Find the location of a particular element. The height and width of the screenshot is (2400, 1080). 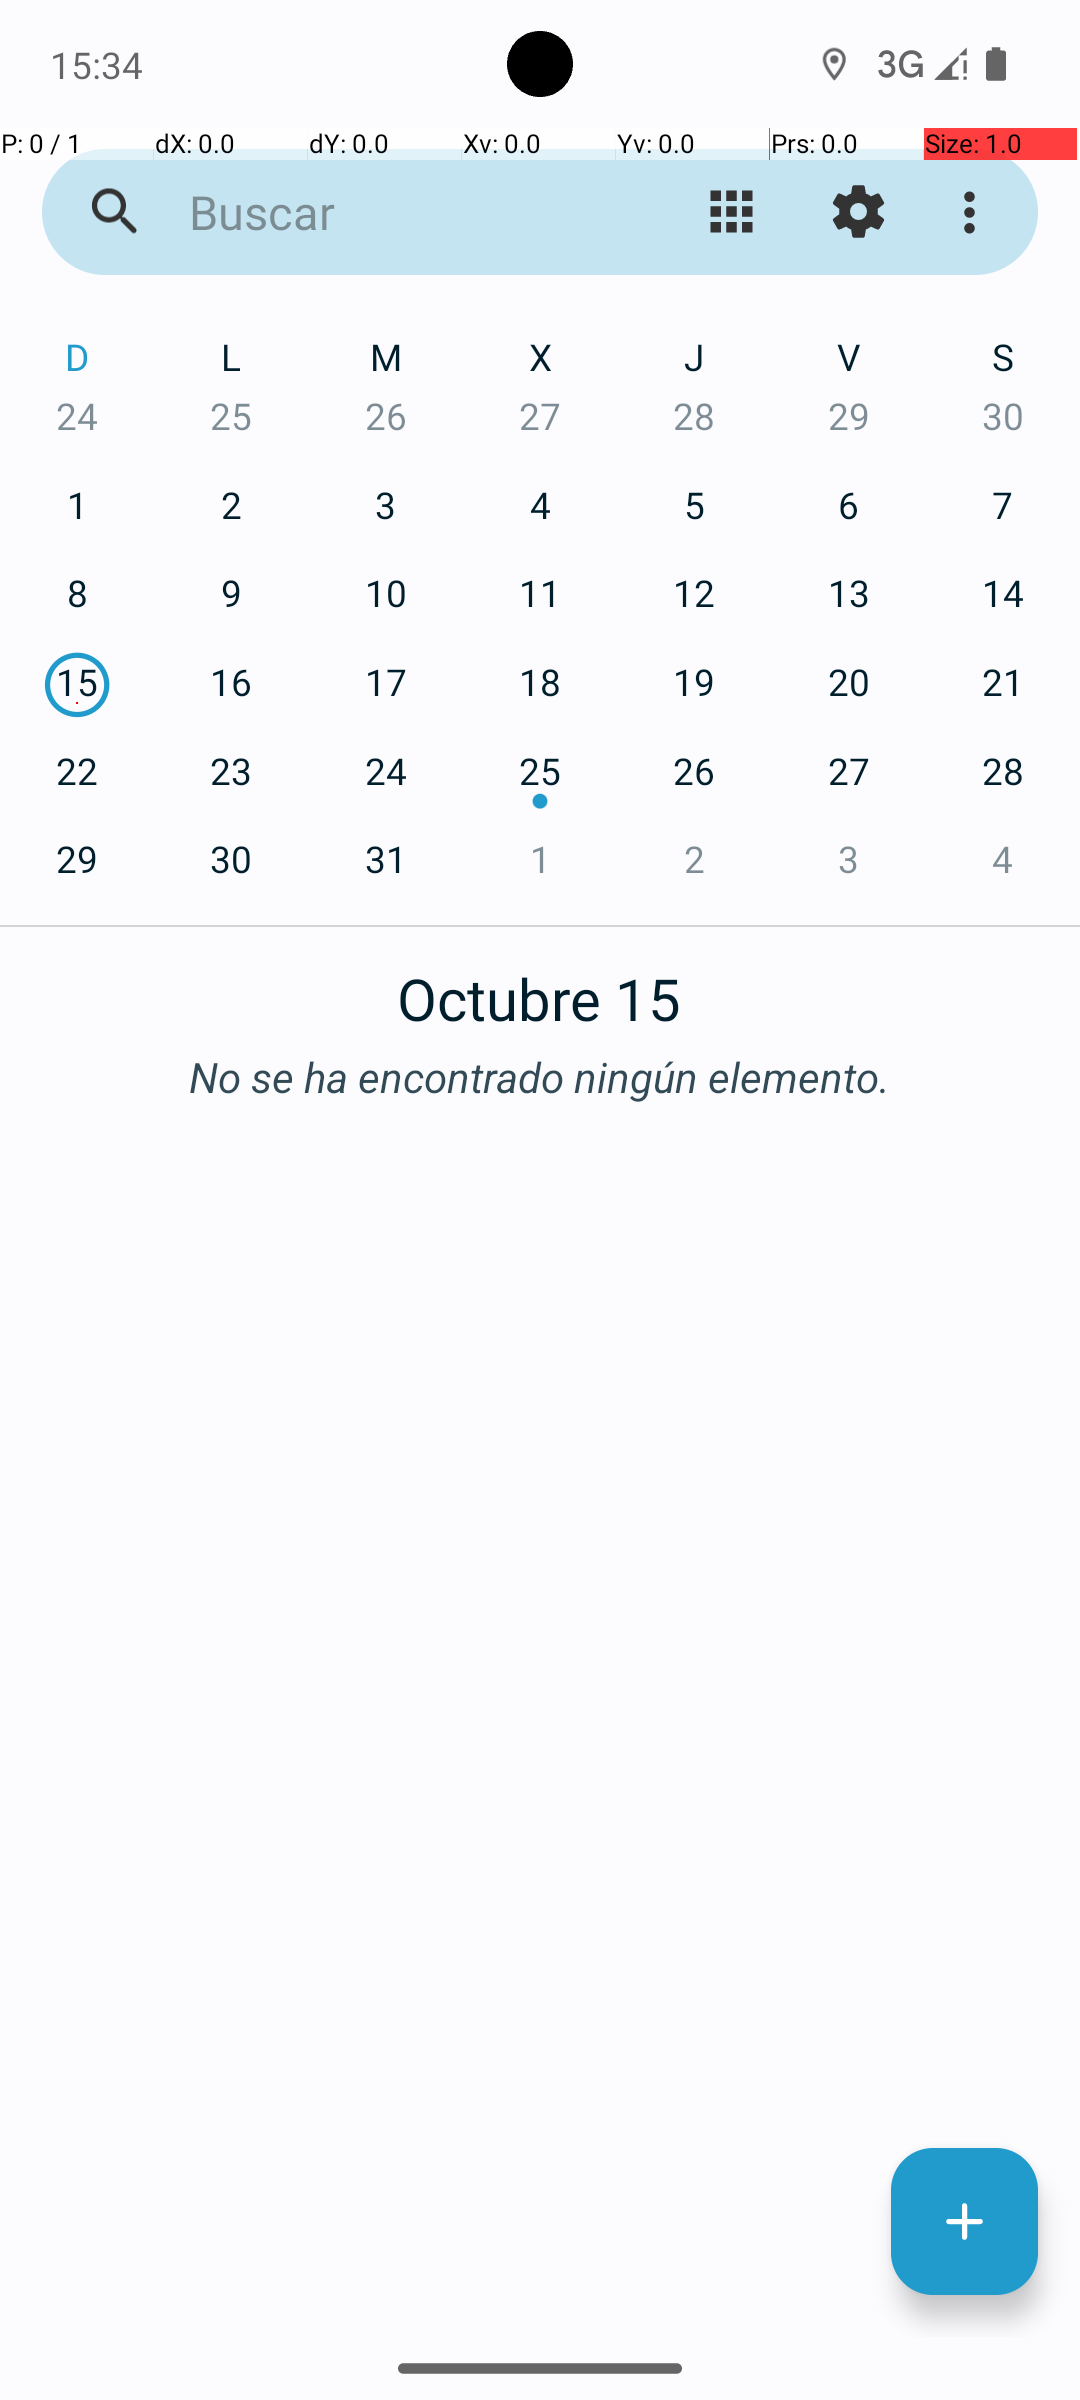

Octubre 15 is located at coordinates (540, 988).